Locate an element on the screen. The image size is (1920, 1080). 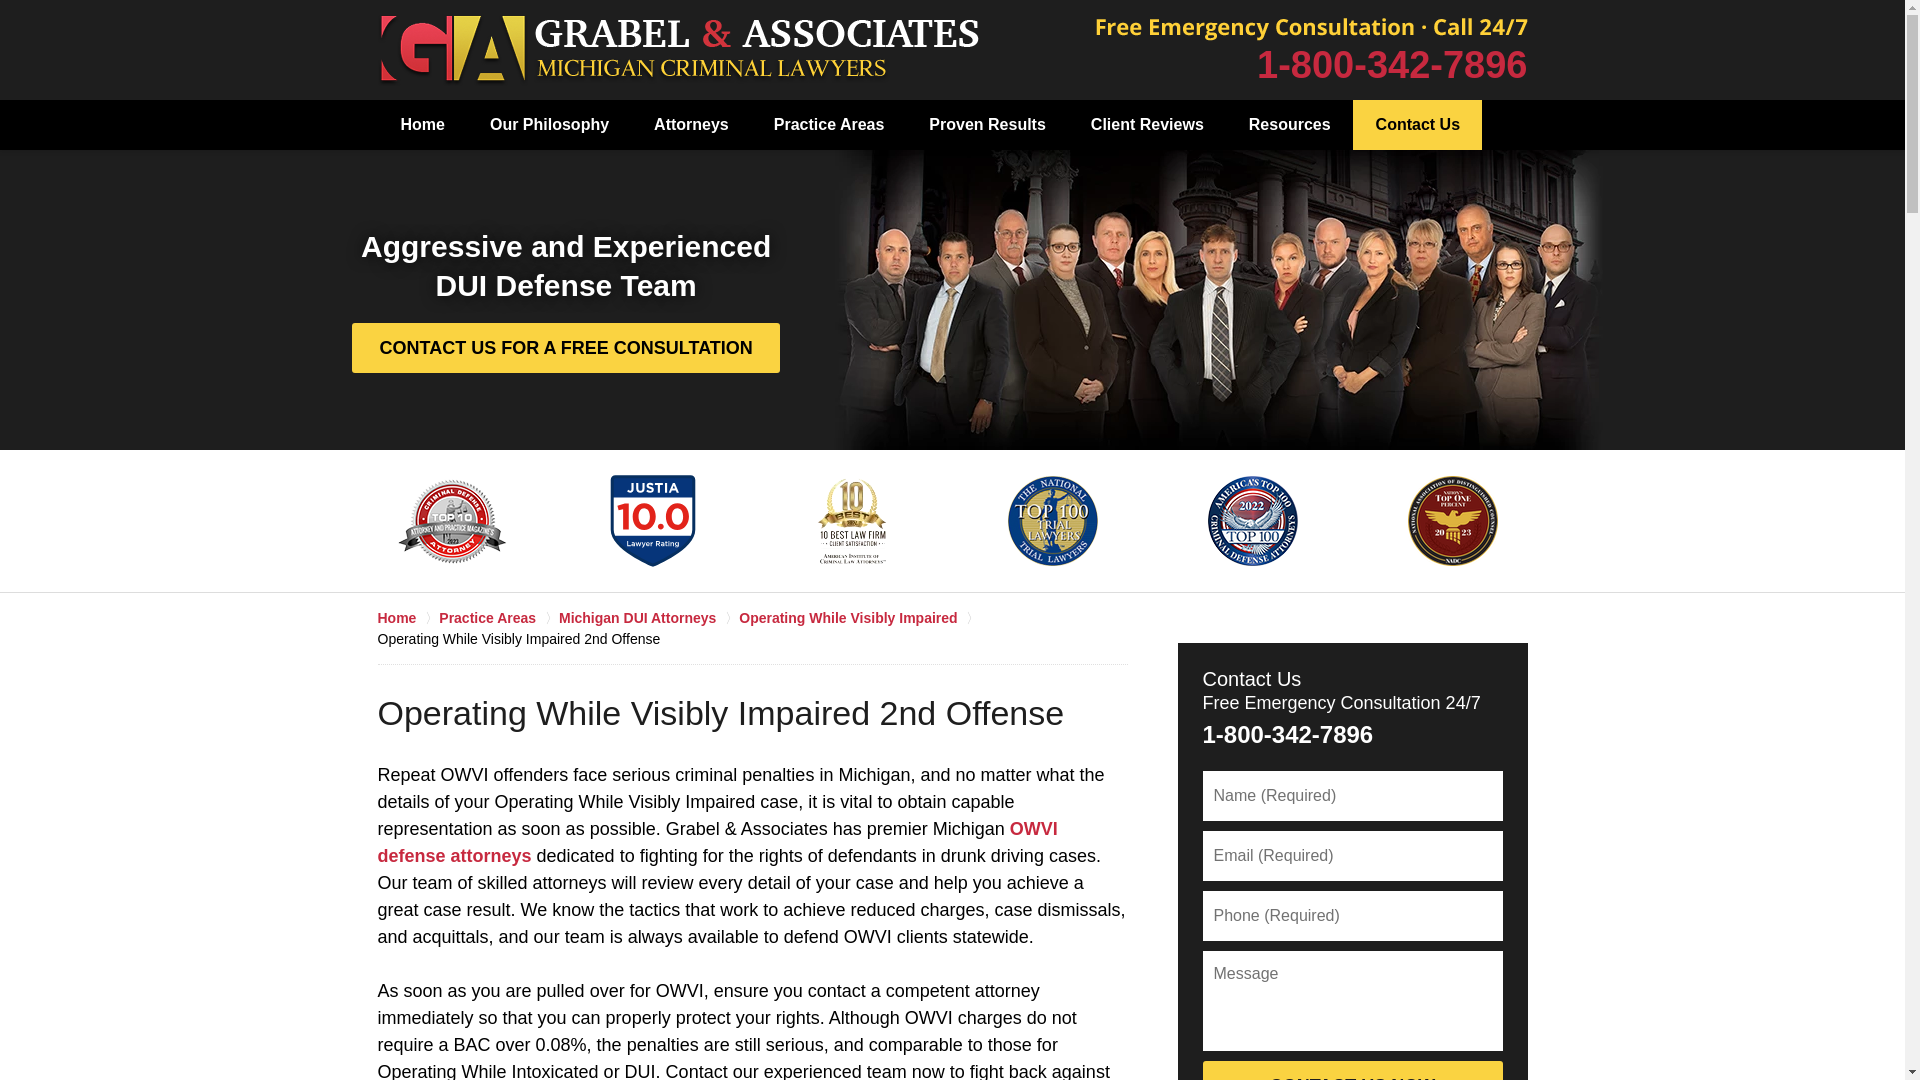
Proven Results is located at coordinates (986, 125).